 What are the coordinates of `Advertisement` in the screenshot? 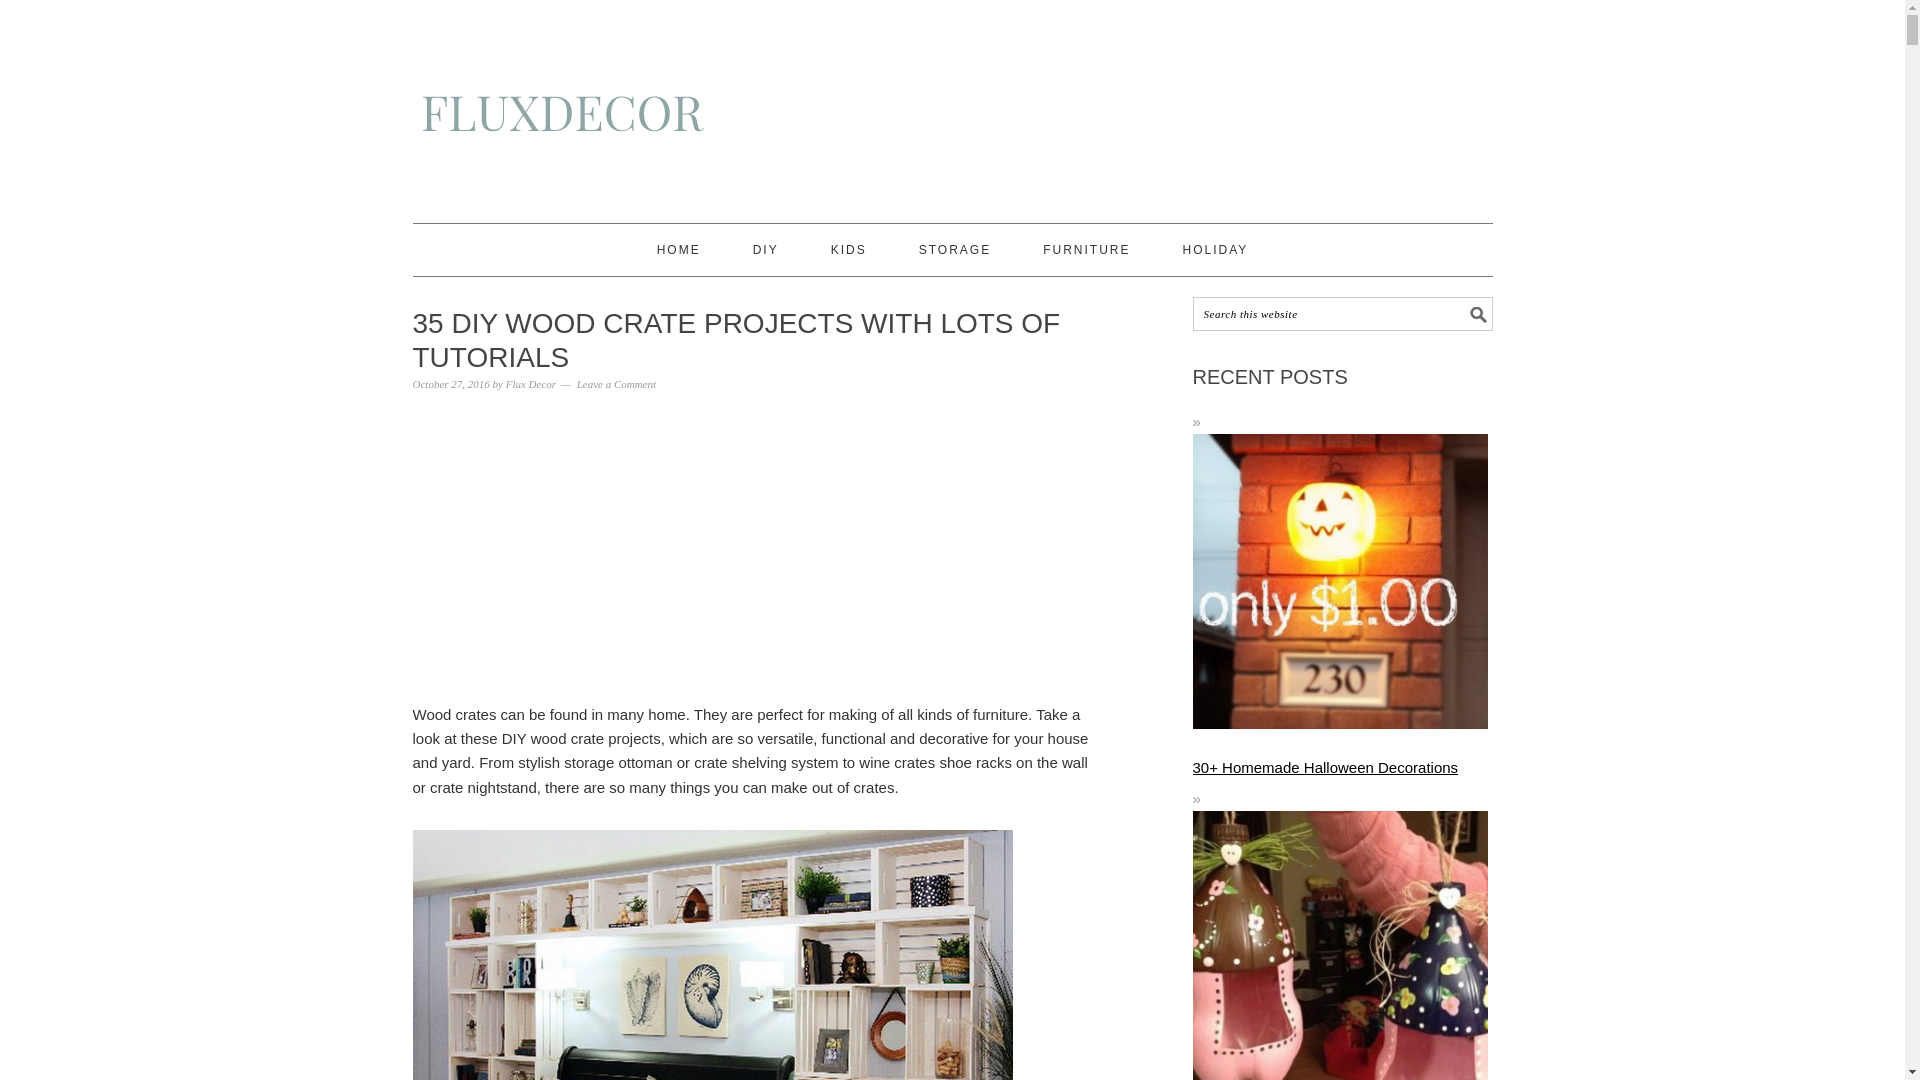 It's located at (751, 550).